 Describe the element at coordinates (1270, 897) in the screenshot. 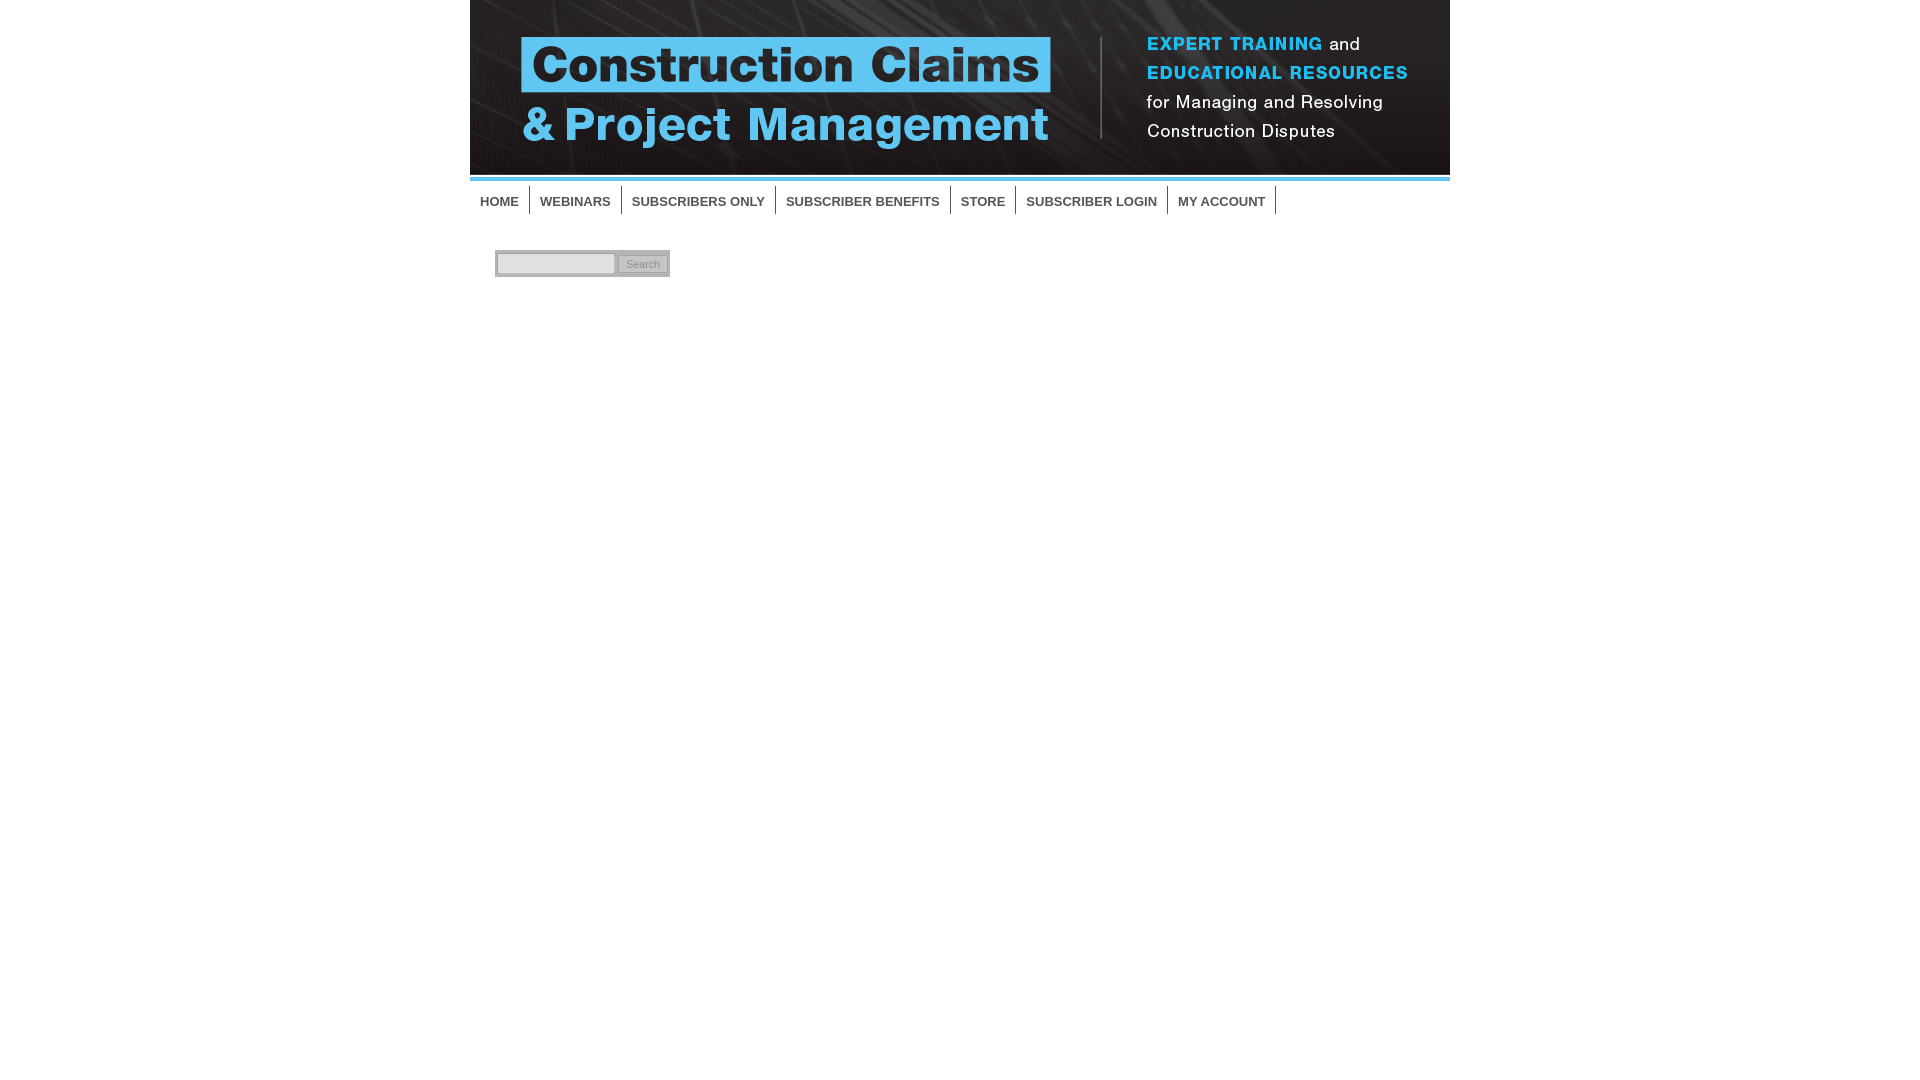

I see `Contact Us` at that location.